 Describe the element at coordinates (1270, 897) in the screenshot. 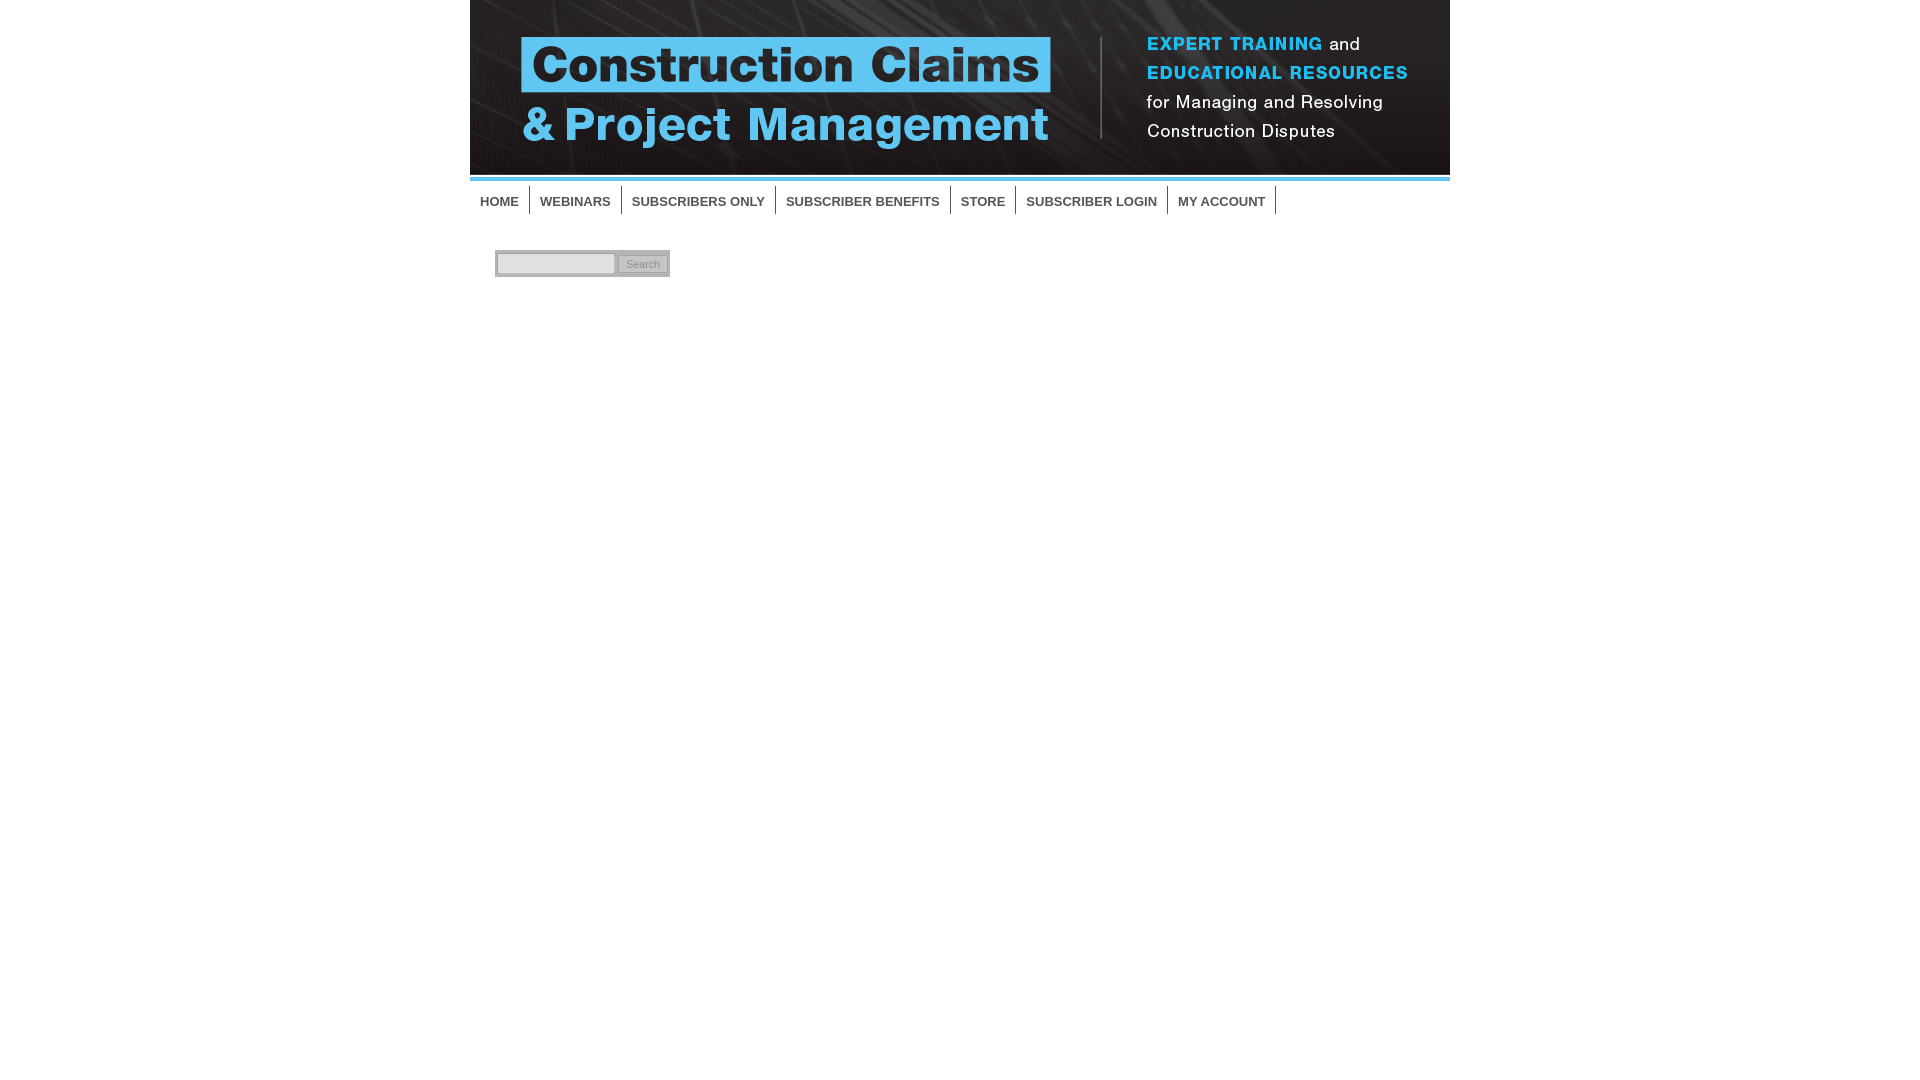

I see `Contact Us` at that location.